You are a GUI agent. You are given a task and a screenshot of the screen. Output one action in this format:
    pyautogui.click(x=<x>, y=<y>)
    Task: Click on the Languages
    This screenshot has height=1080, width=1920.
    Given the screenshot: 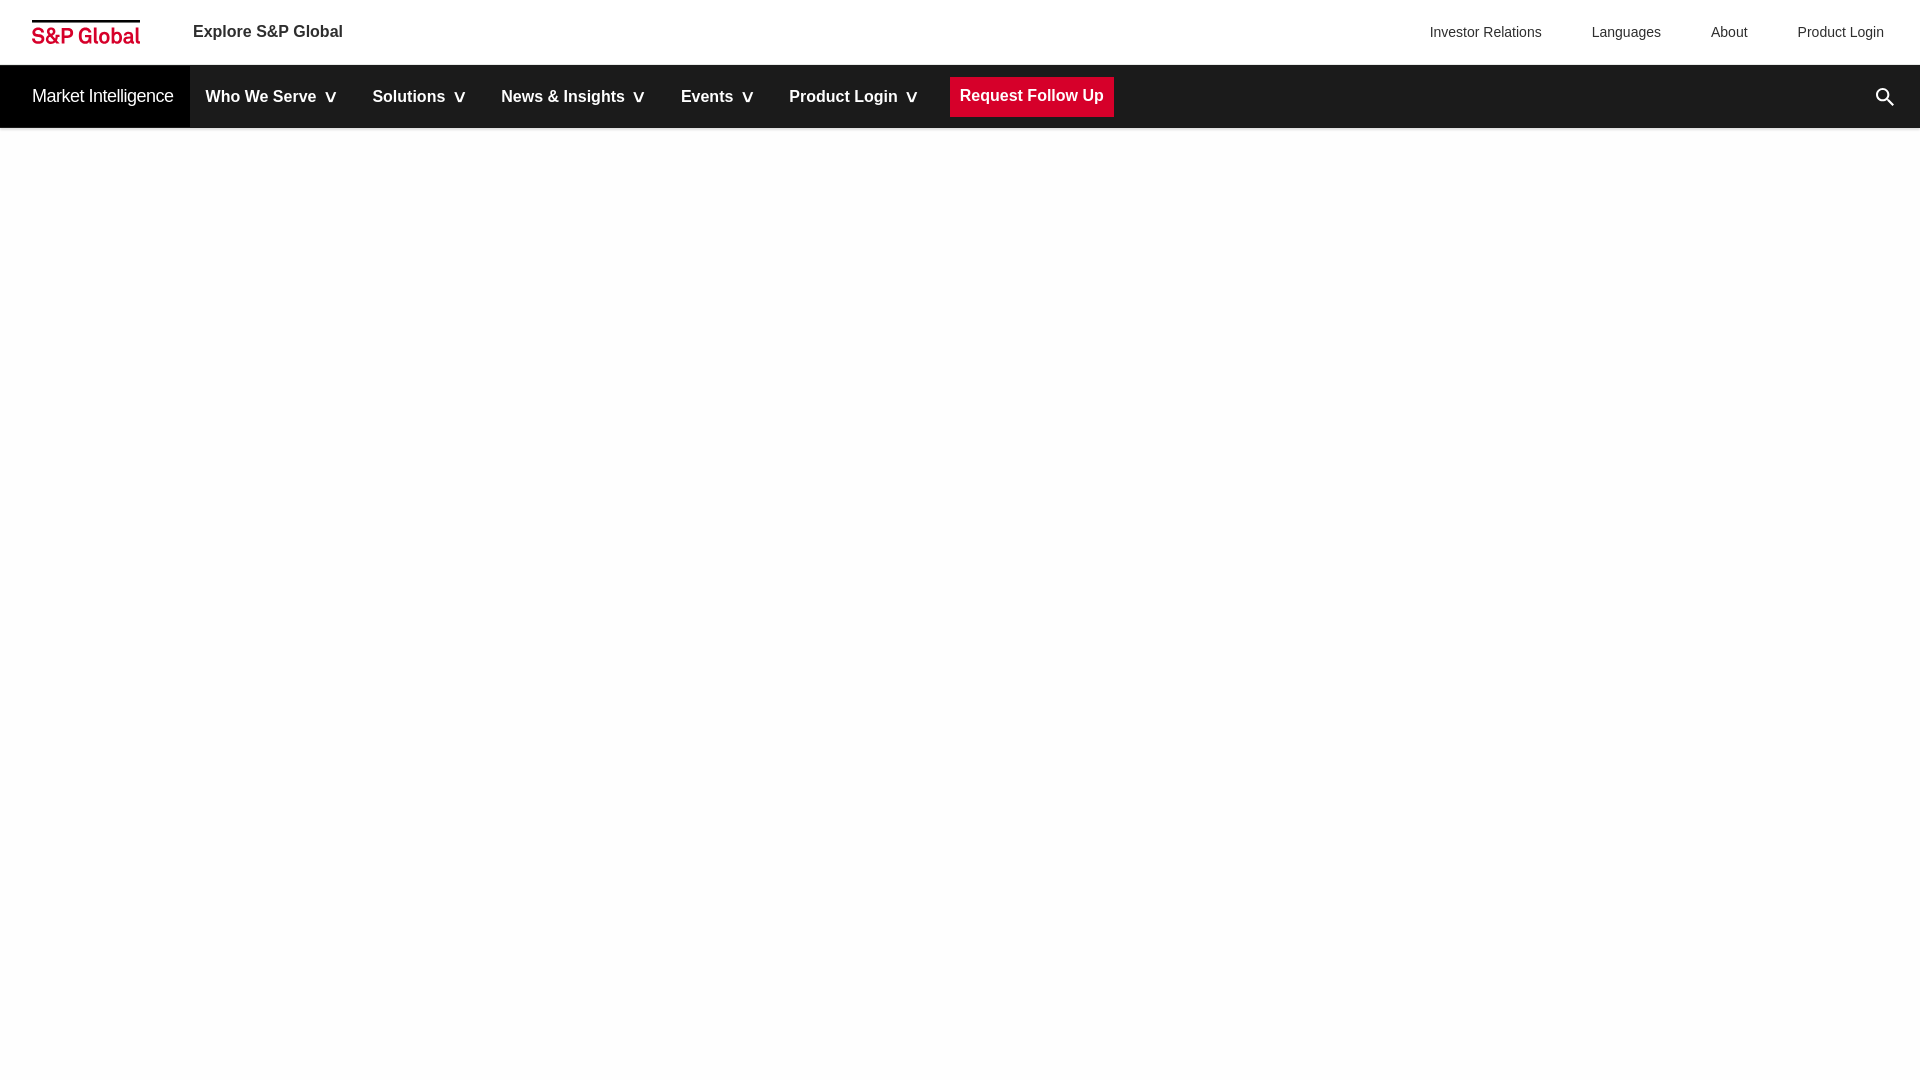 What is the action you would take?
    pyautogui.click(x=1622, y=32)
    